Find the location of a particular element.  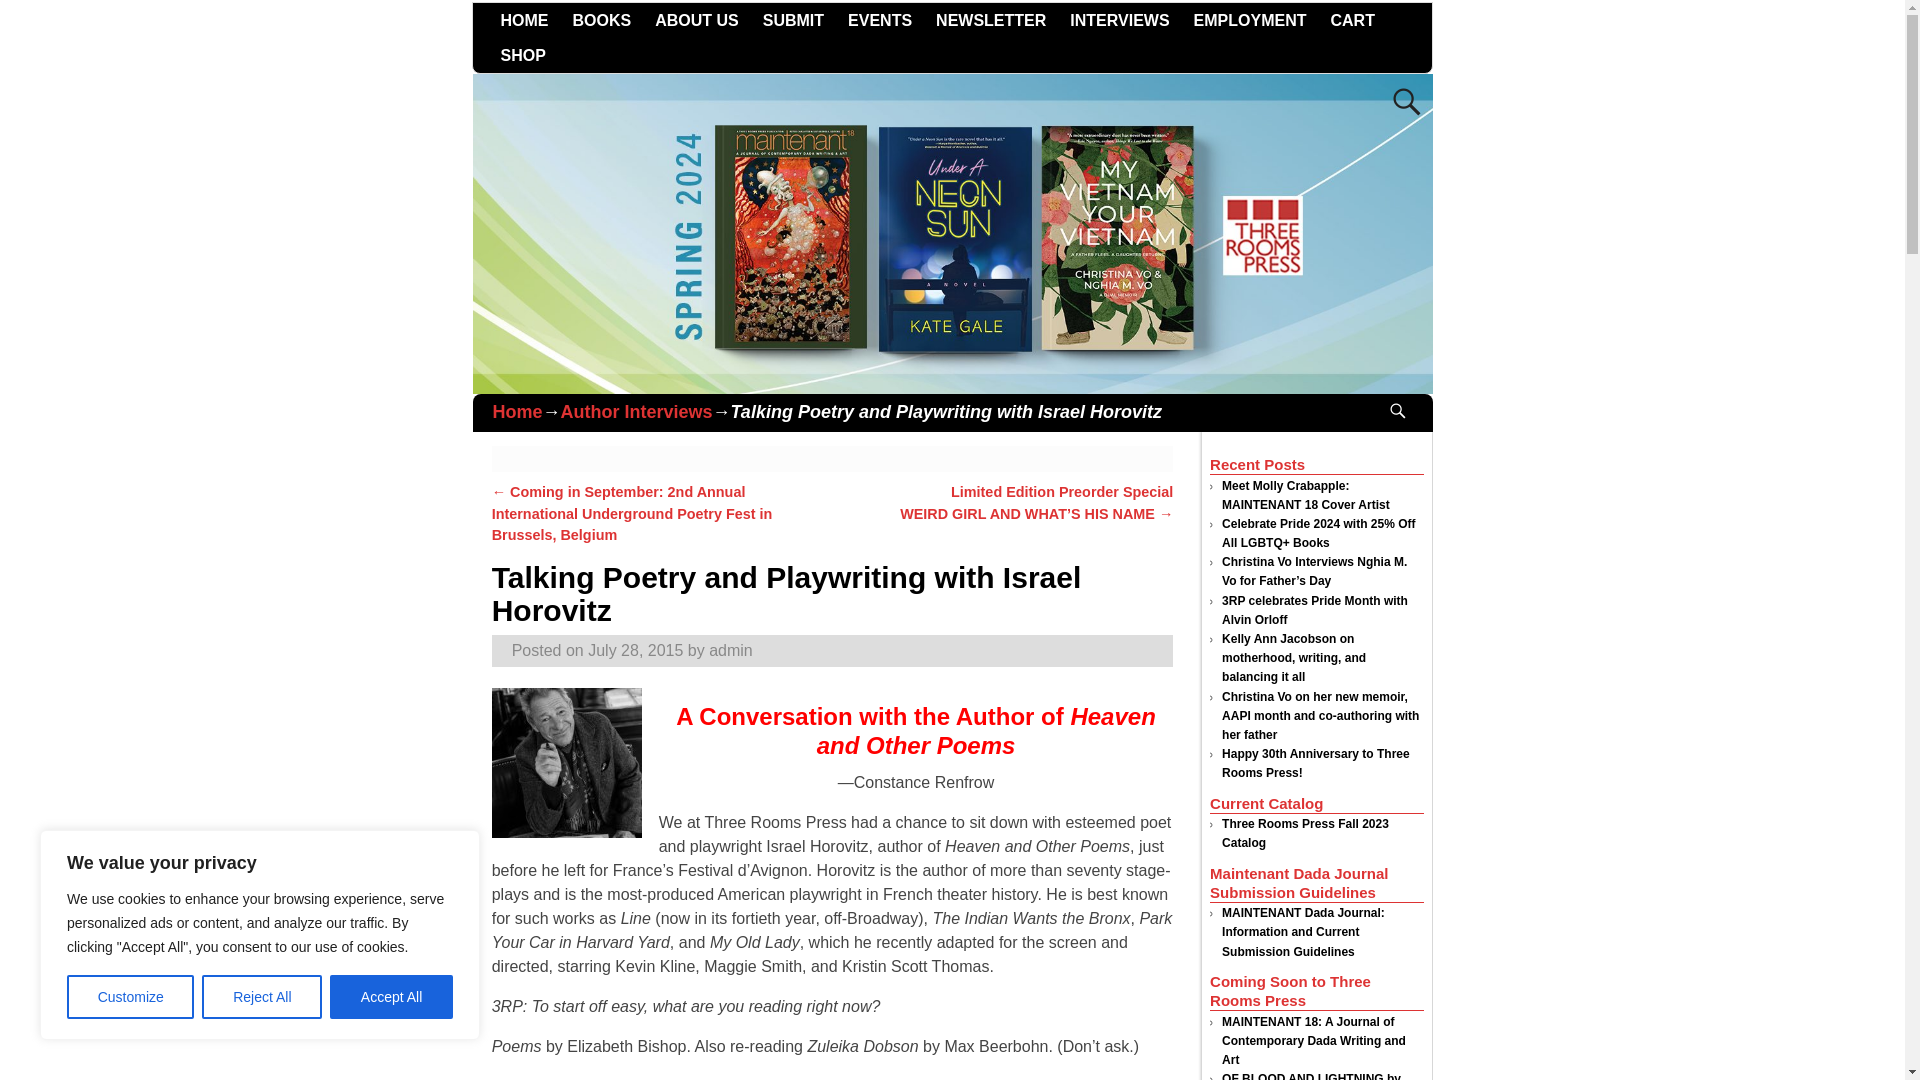

12:21 pm is located at coordinates (635, 650).